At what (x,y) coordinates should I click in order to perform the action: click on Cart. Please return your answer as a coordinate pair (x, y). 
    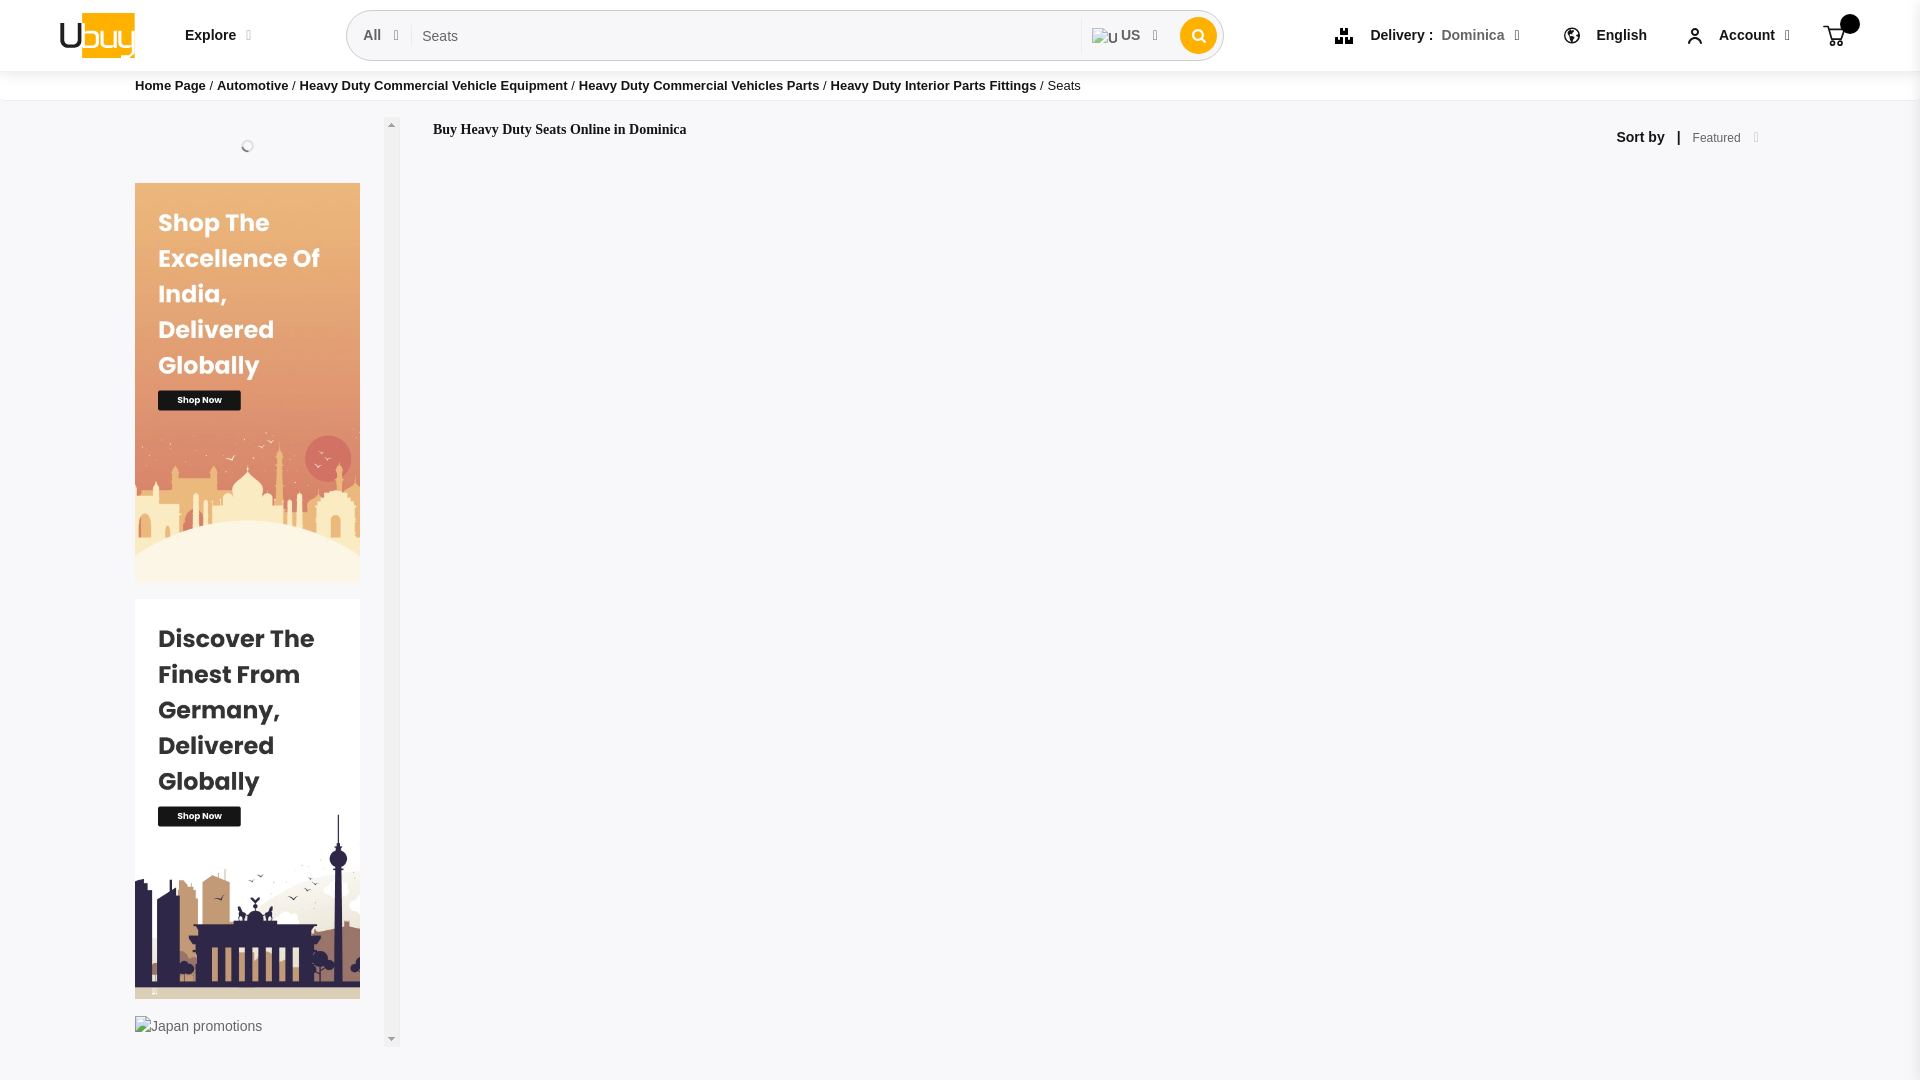
    Looking at the image, I should click on (1834, 34).